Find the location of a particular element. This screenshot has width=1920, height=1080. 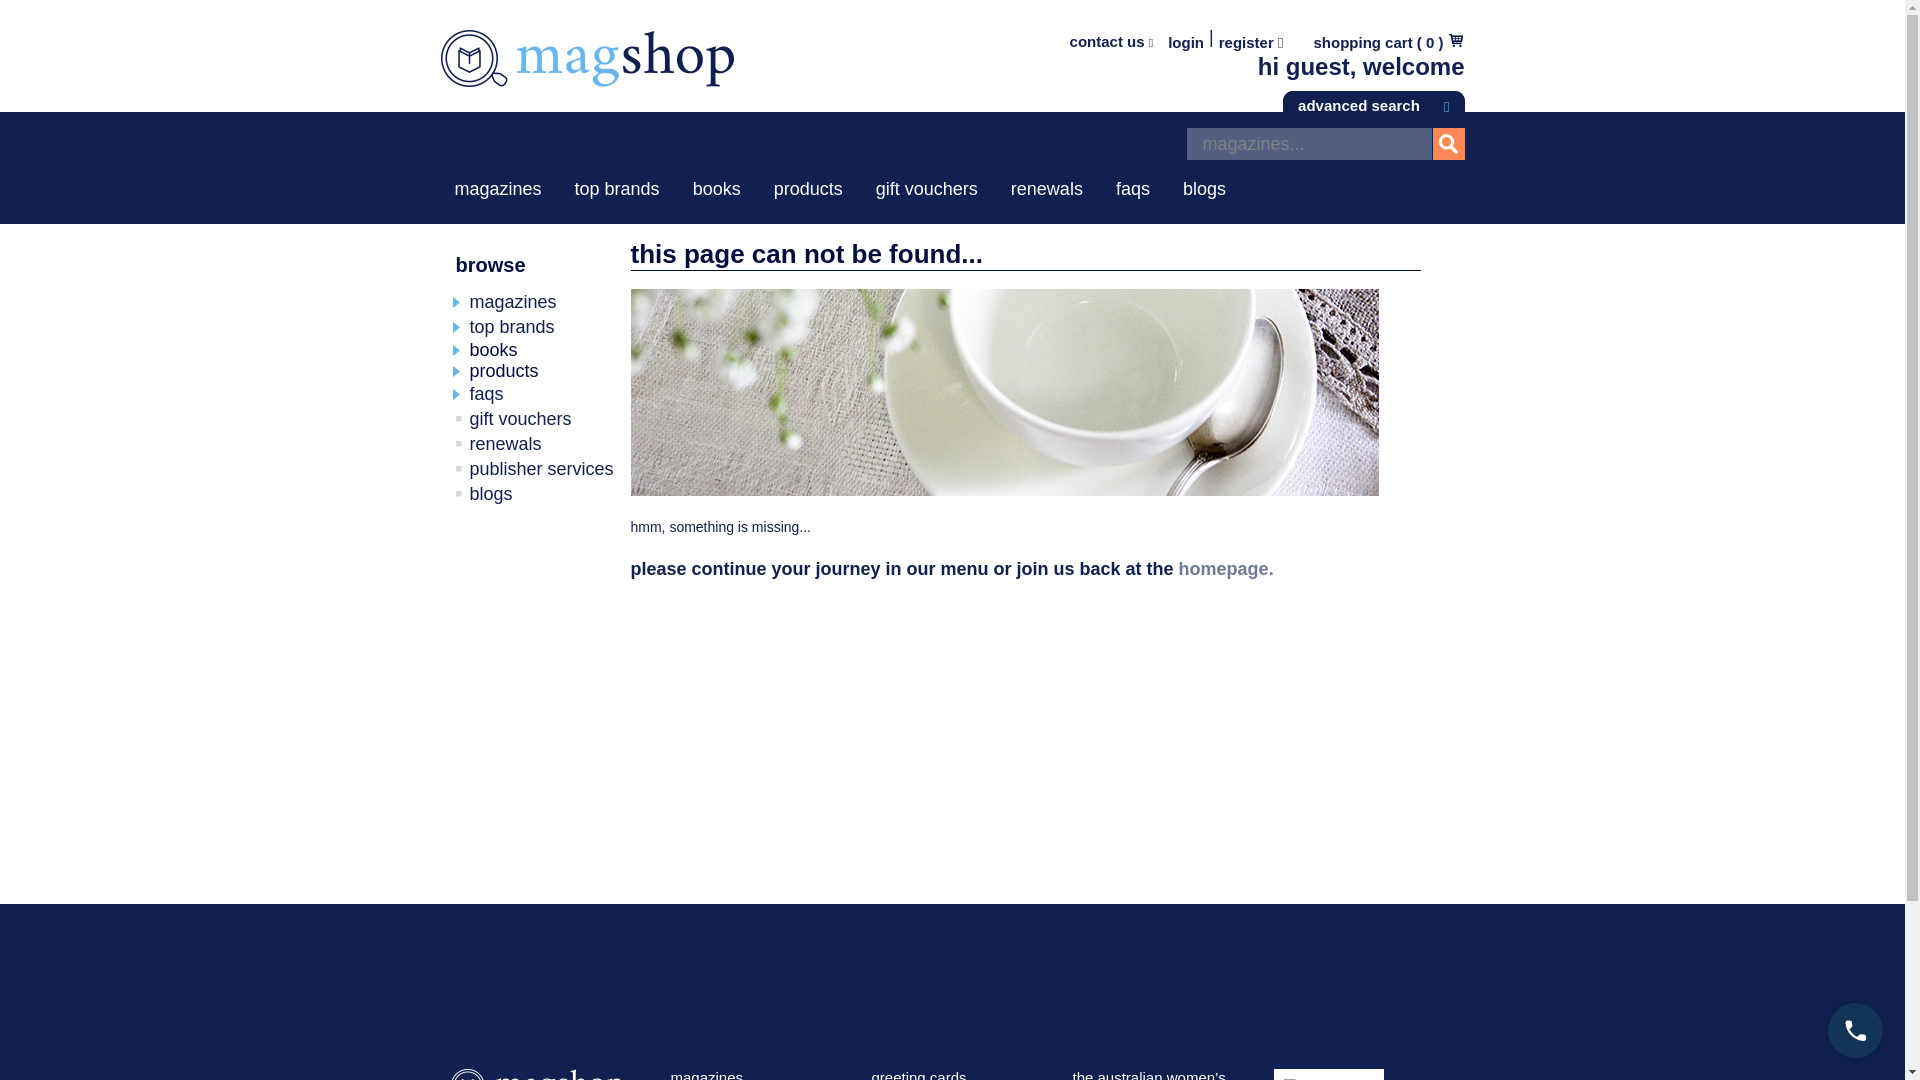

advanced search is located at coordinates (1372, 102).